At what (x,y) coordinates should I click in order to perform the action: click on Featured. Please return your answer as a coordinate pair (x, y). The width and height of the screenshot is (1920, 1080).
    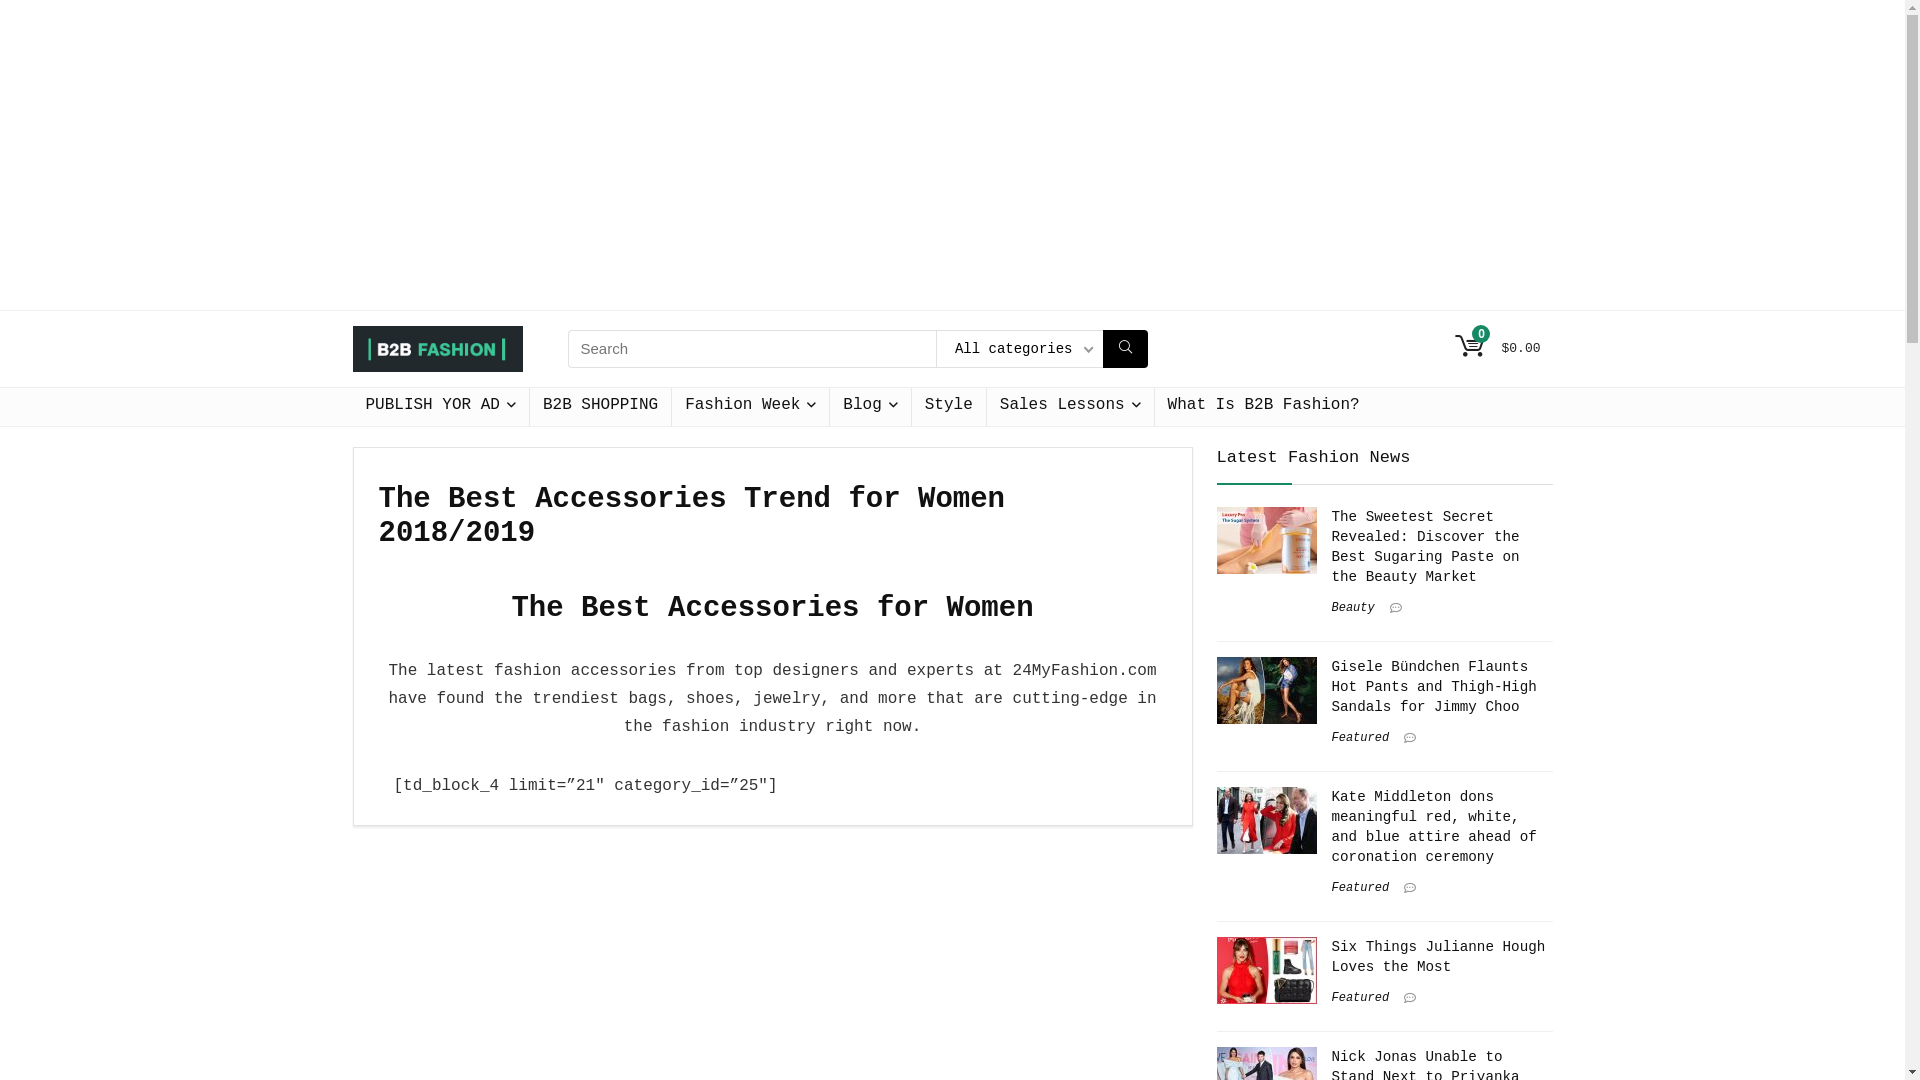
    Looking at the image, I should click on (1361, 888).